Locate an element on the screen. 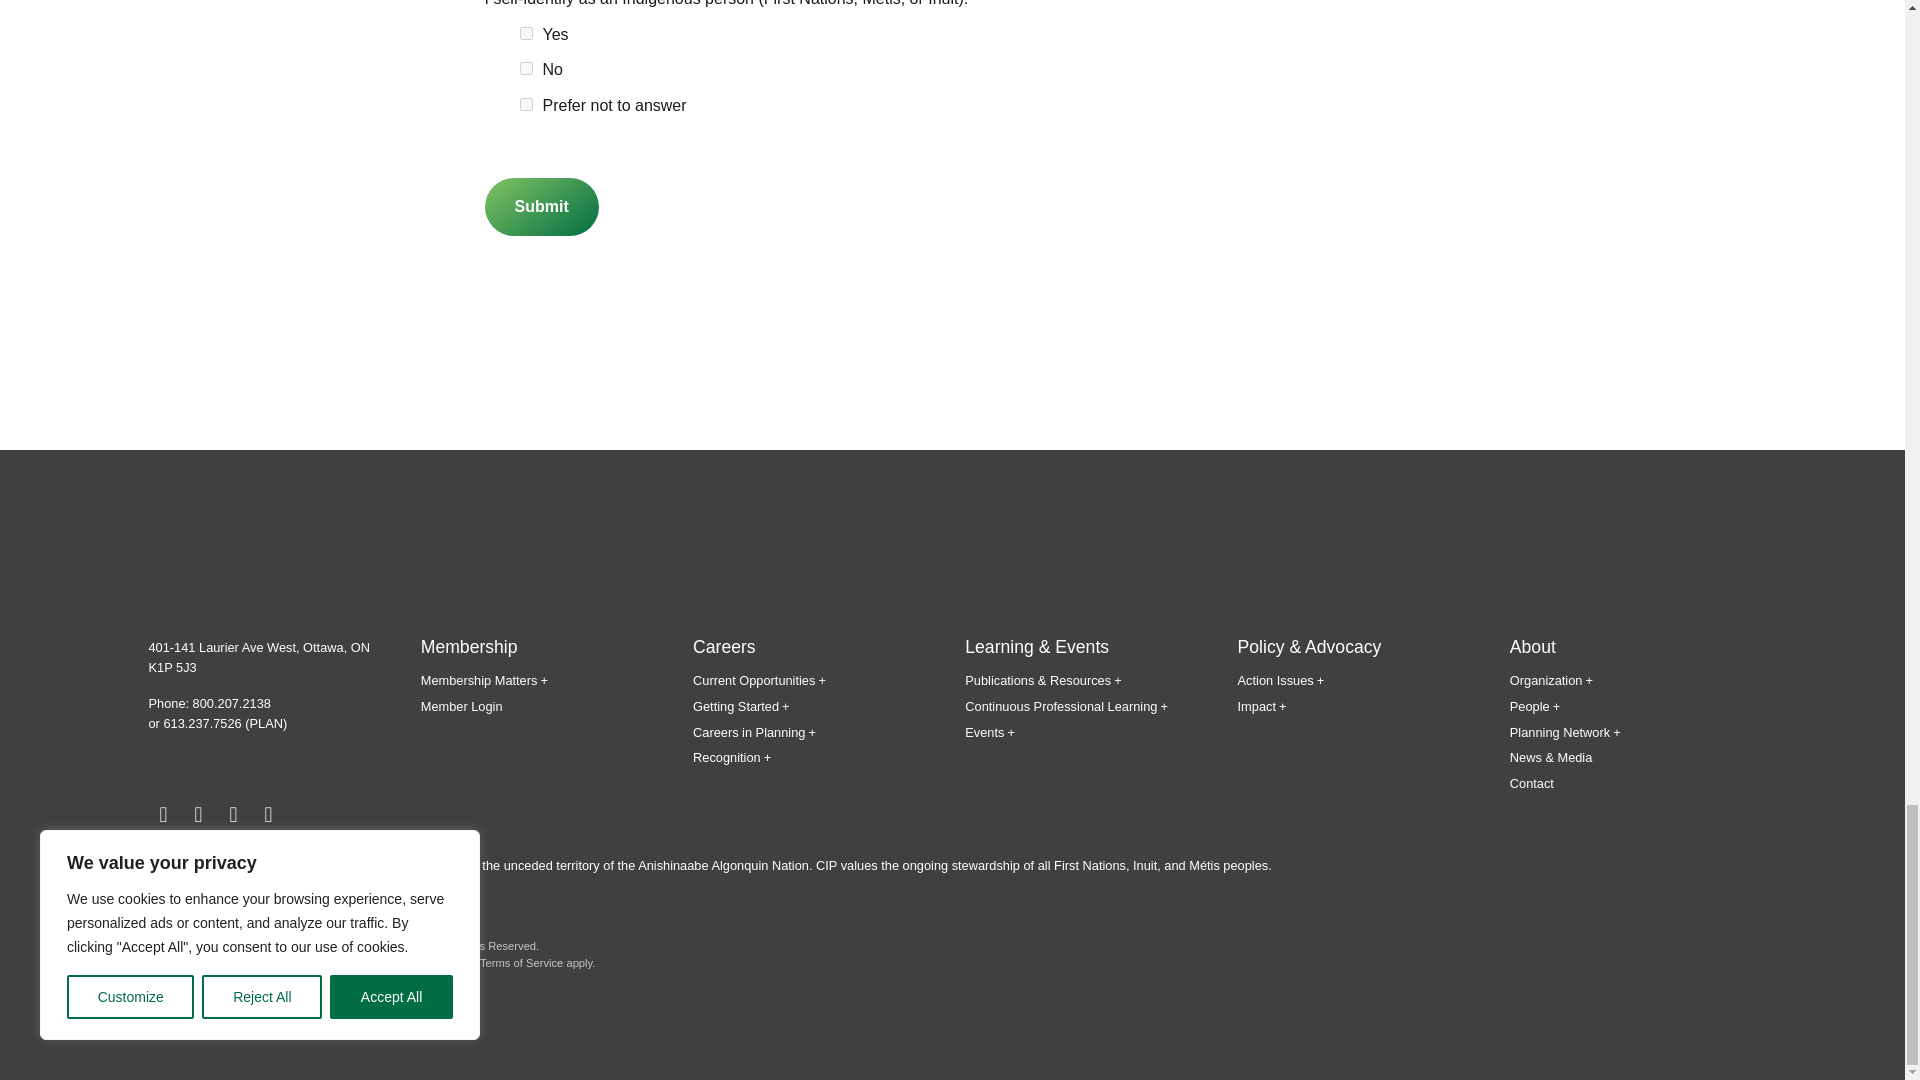  Visit our linkedin account is located at coordinates (268, 815).